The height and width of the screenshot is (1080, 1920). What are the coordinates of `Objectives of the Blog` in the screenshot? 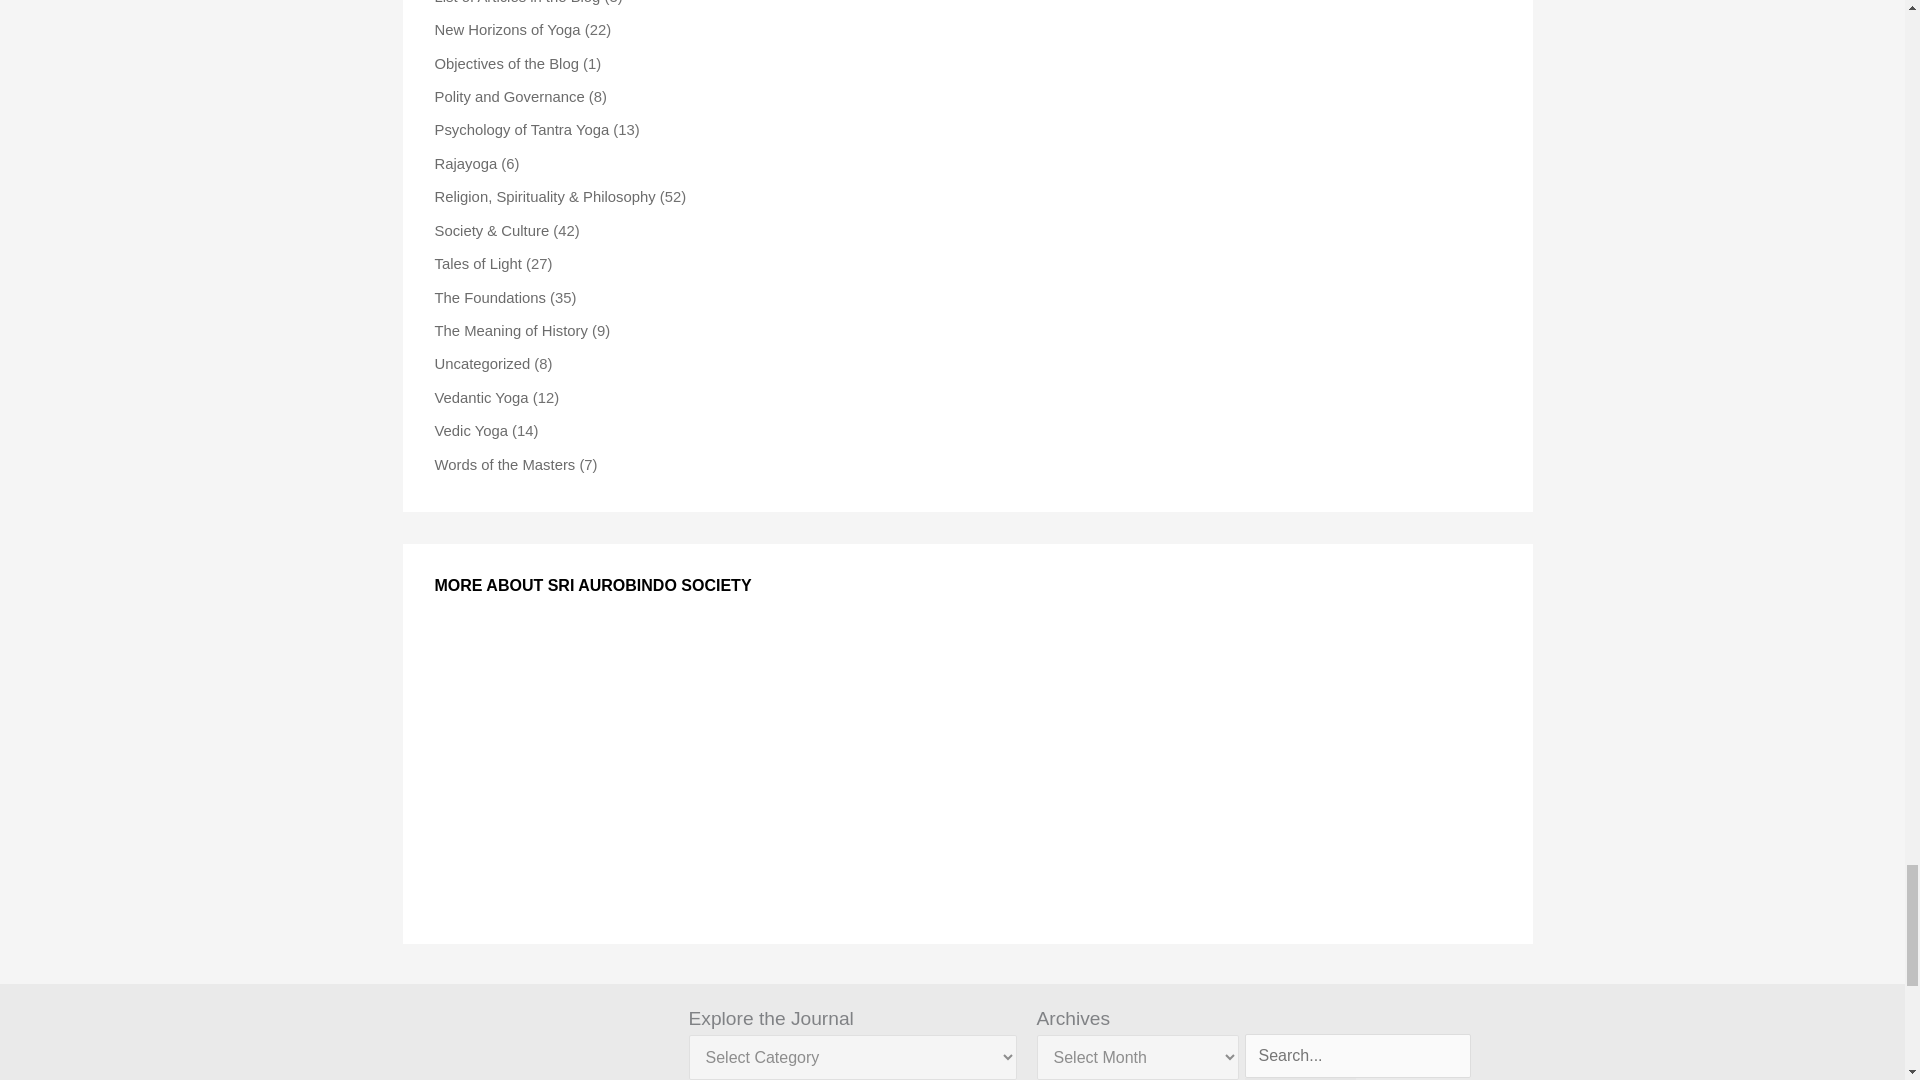 It's located at (505, 64).